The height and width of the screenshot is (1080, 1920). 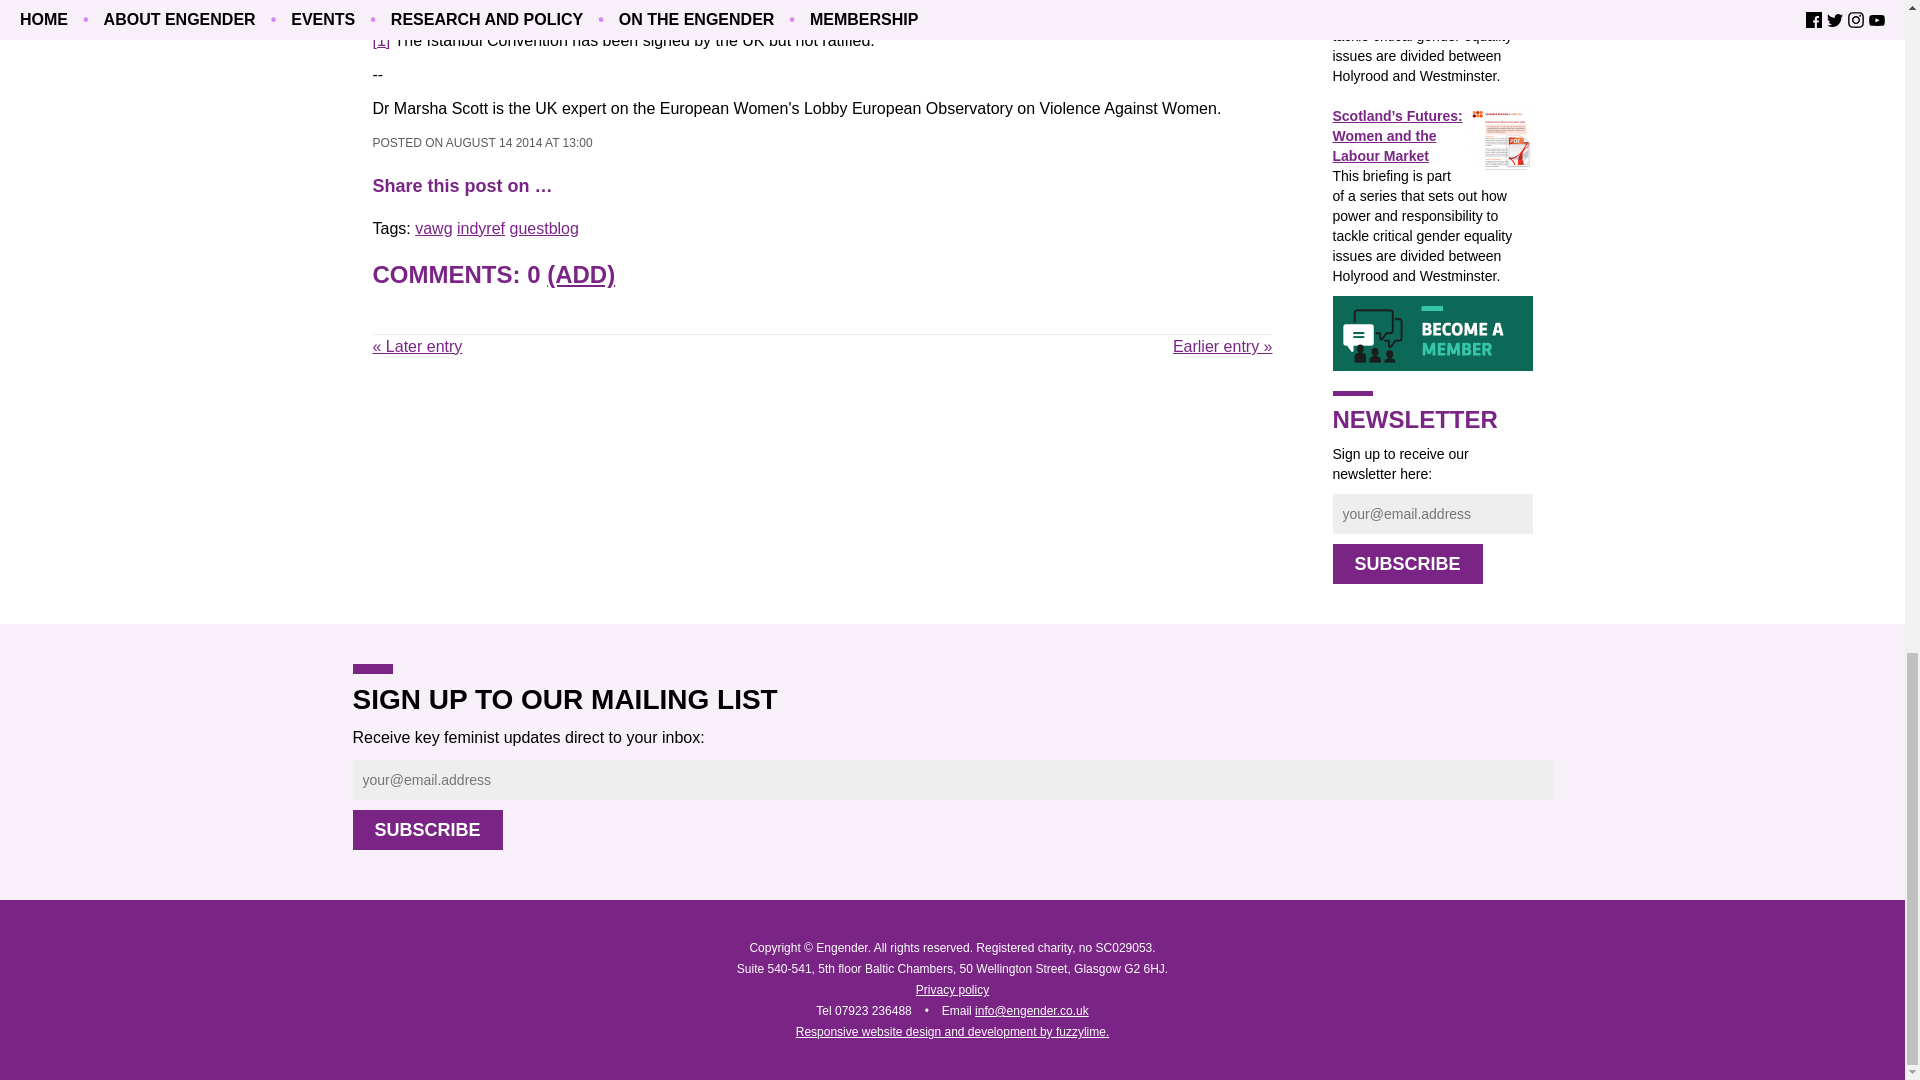 I want to click on Subscribe, so click(x=1407, y=564).